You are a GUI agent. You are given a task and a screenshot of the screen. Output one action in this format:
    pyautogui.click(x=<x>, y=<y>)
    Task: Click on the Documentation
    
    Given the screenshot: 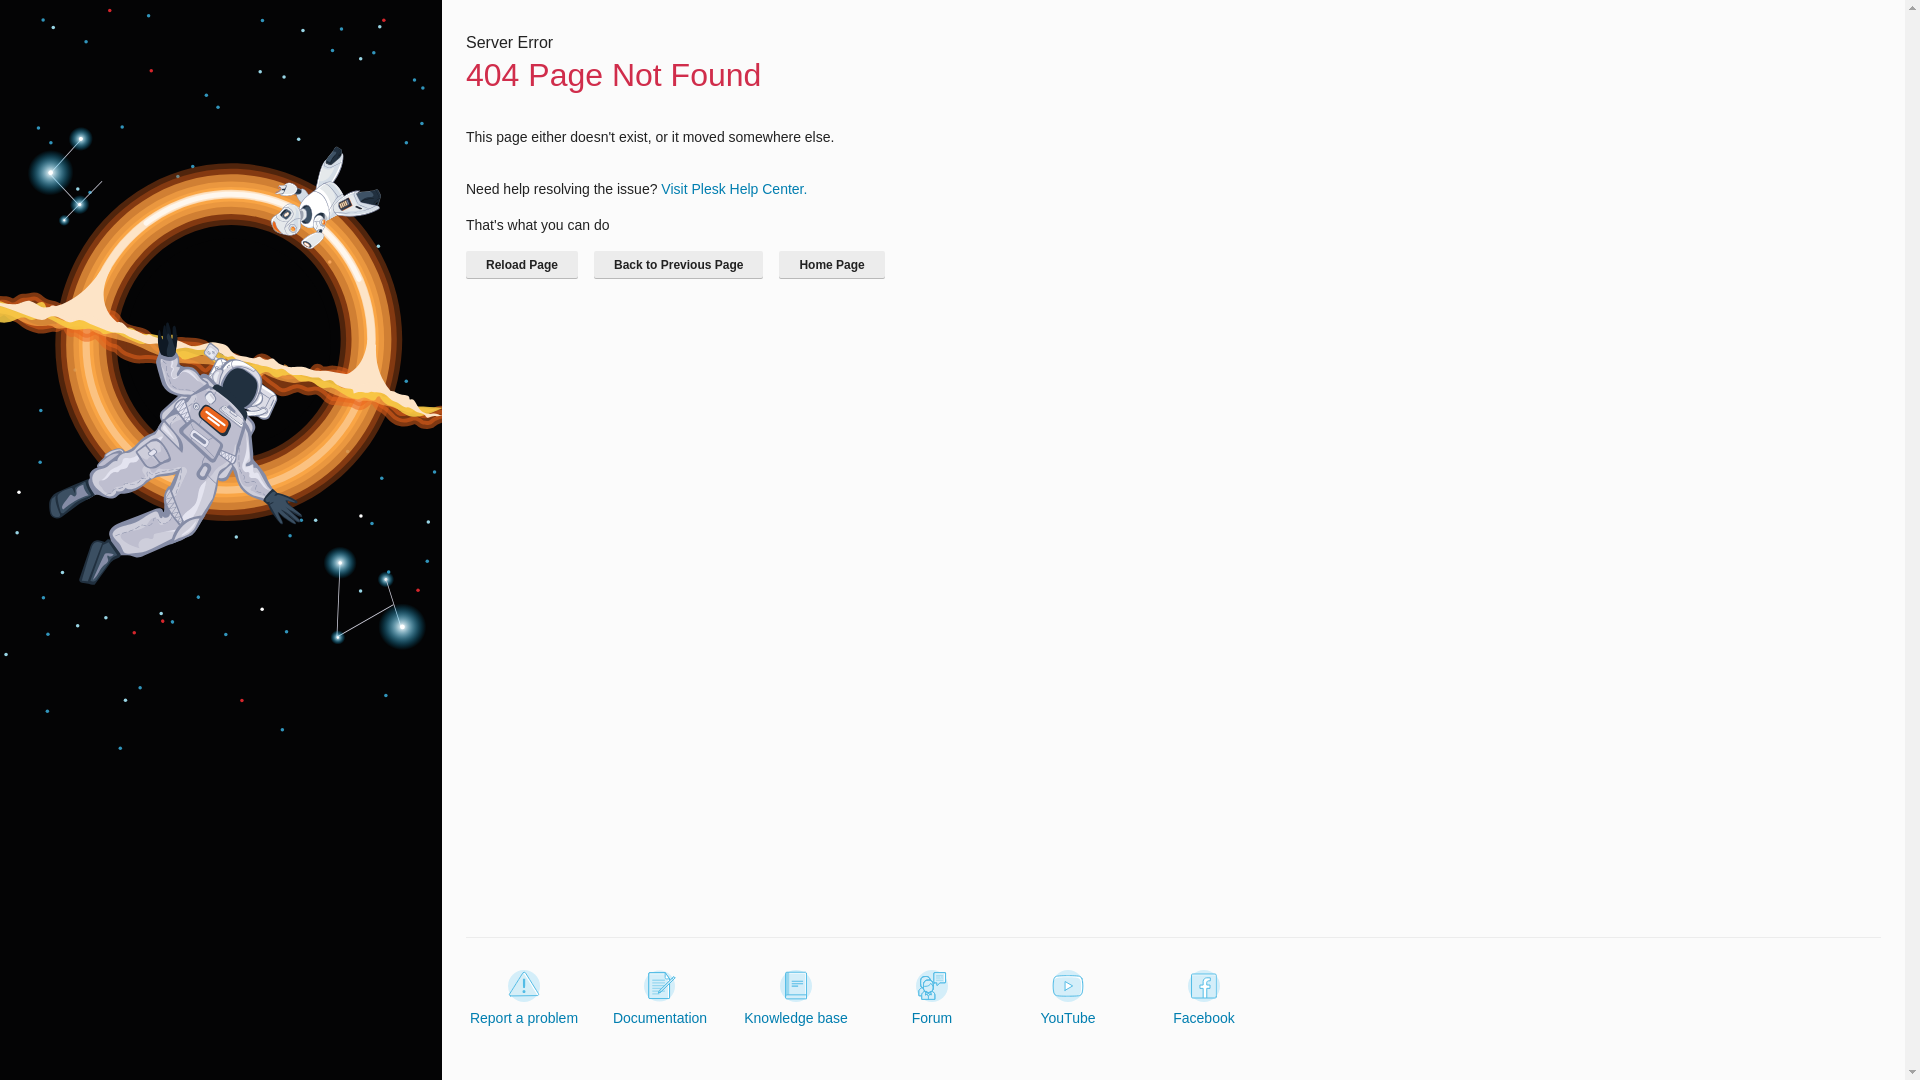 What is the action you would take?
    pyautogui.click(x=660, y=998)
    